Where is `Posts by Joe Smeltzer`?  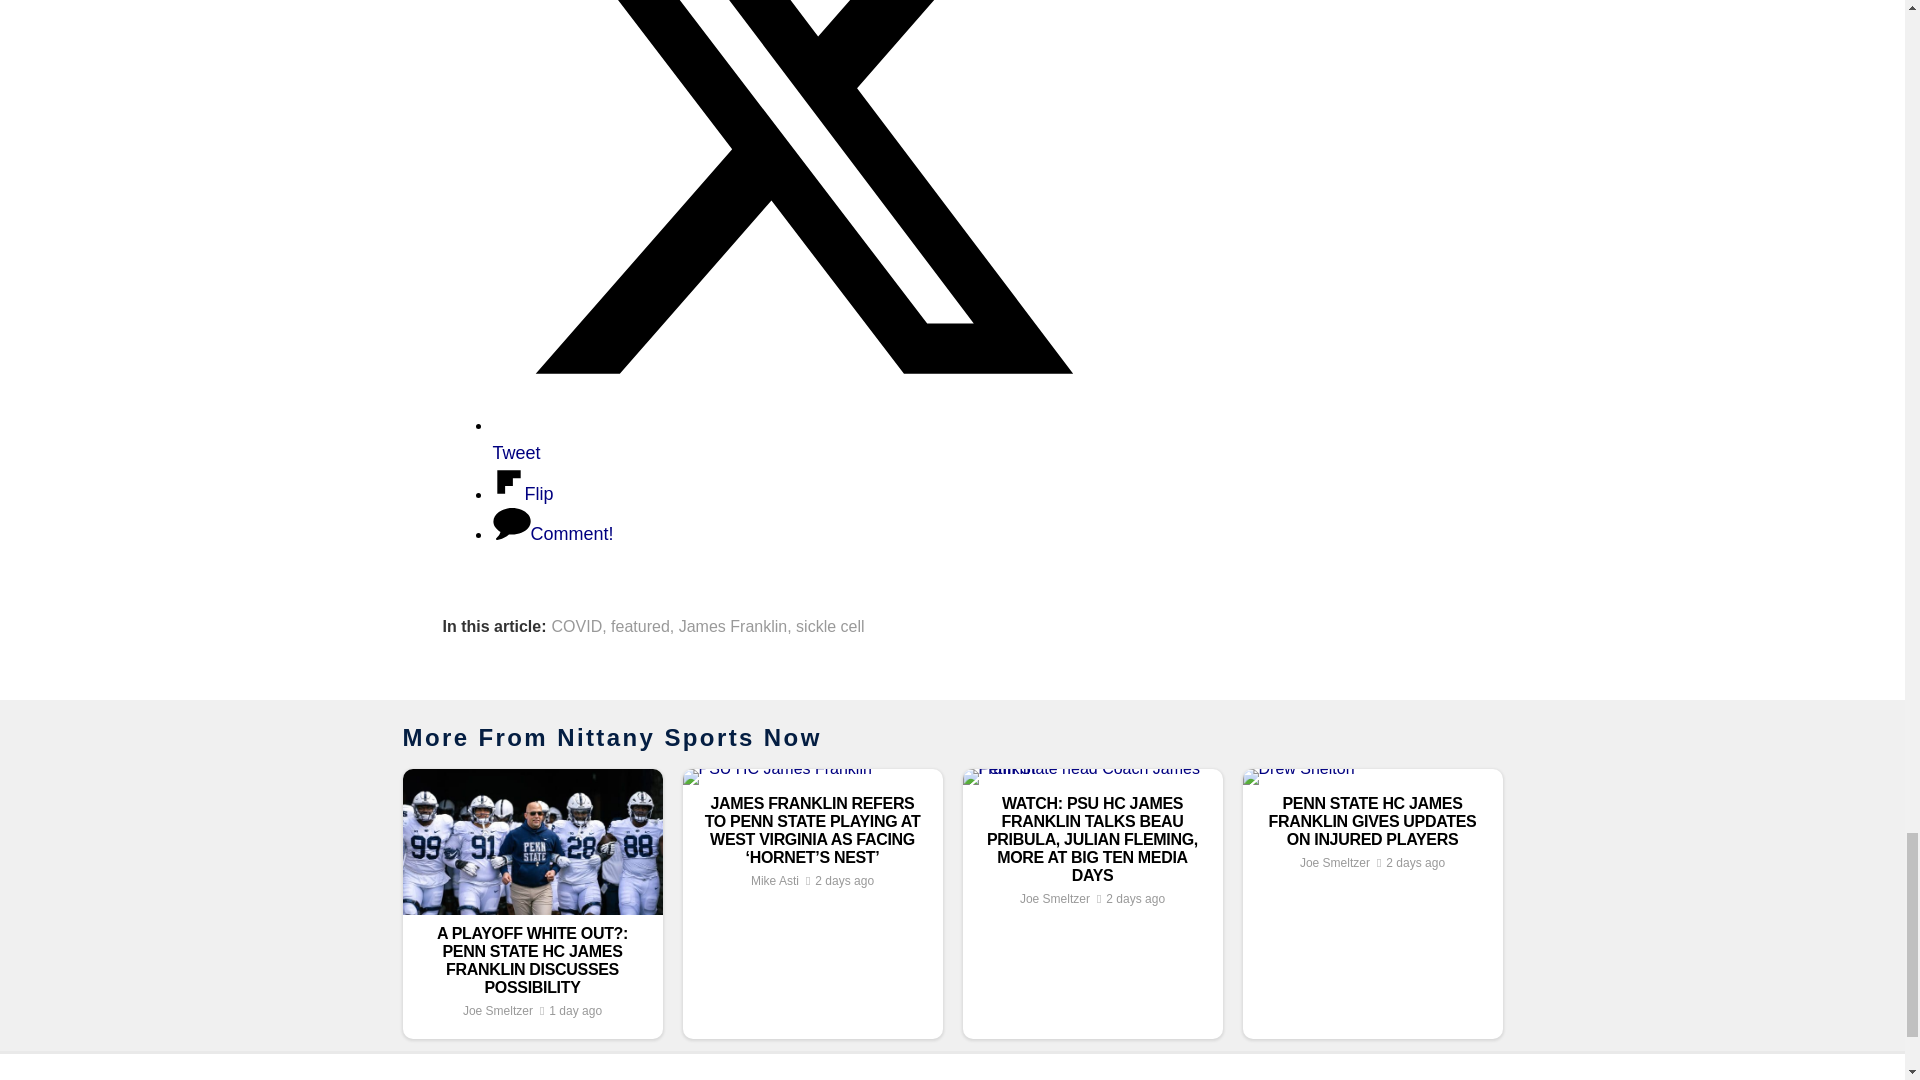
Posts by Joe Smeltzer is located at coordinates (1334, 863).